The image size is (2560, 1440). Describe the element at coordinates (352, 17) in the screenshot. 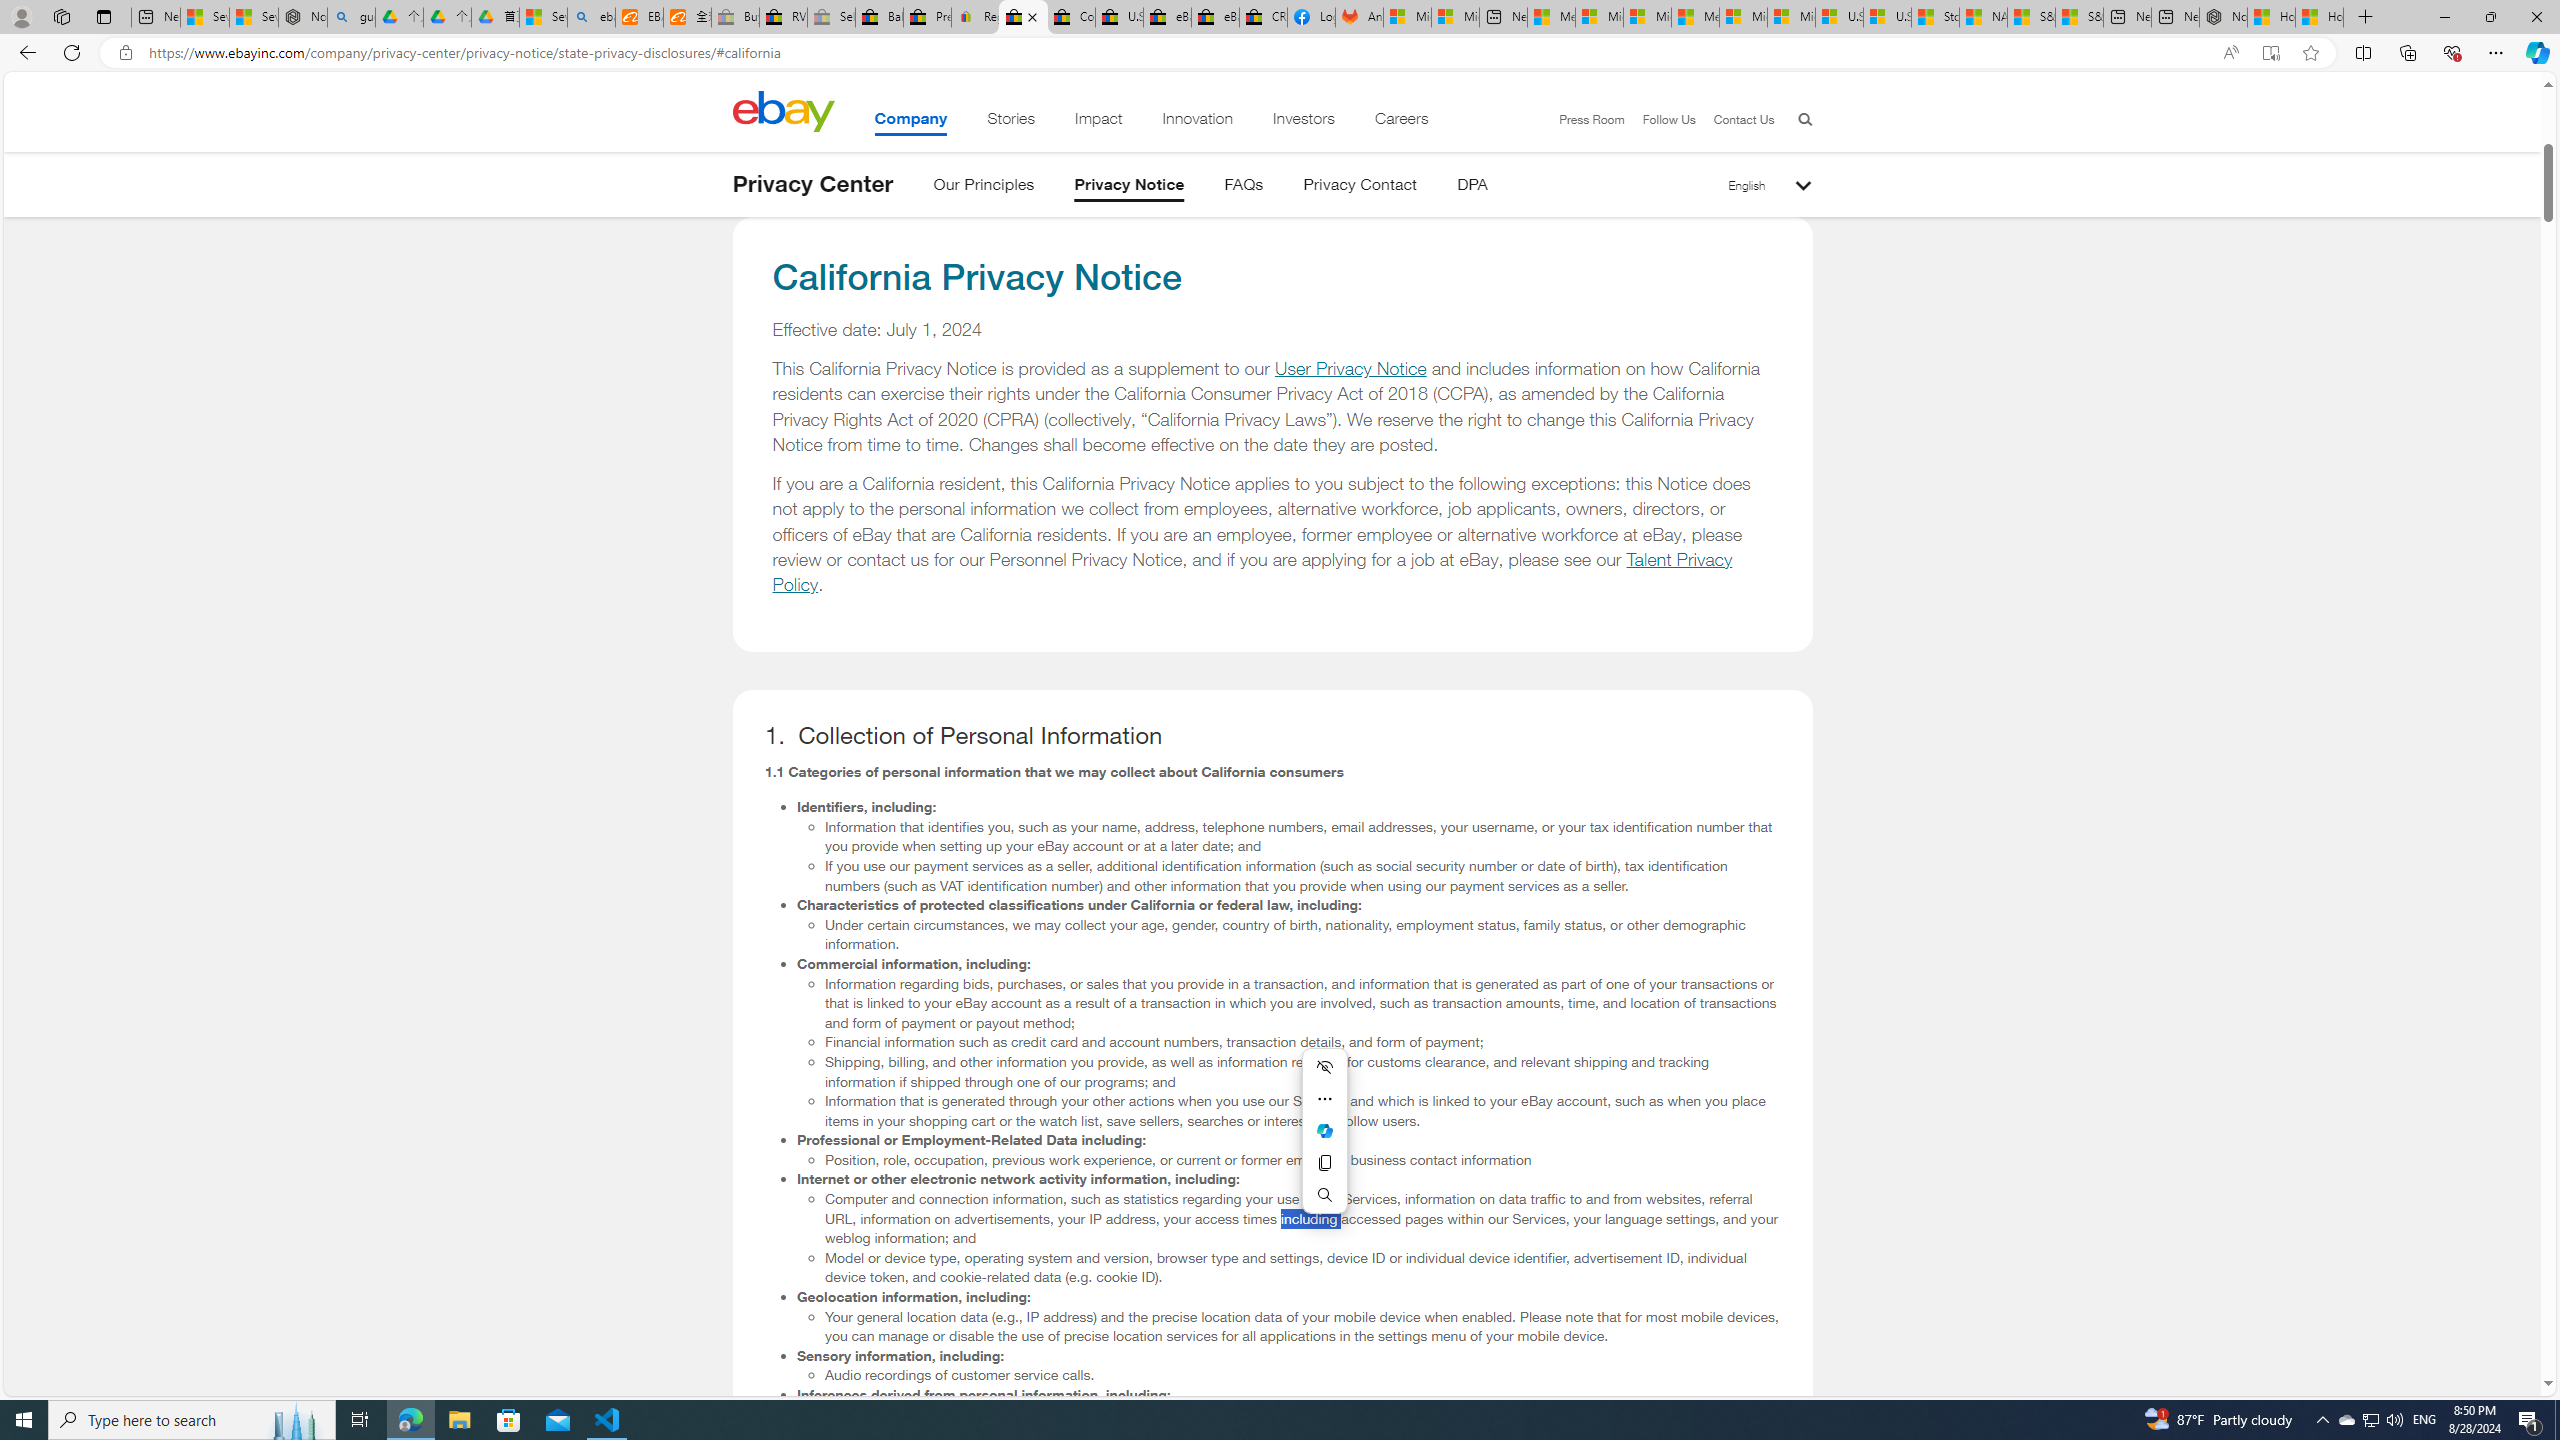

I see `guge yunpan - Search` at that location.